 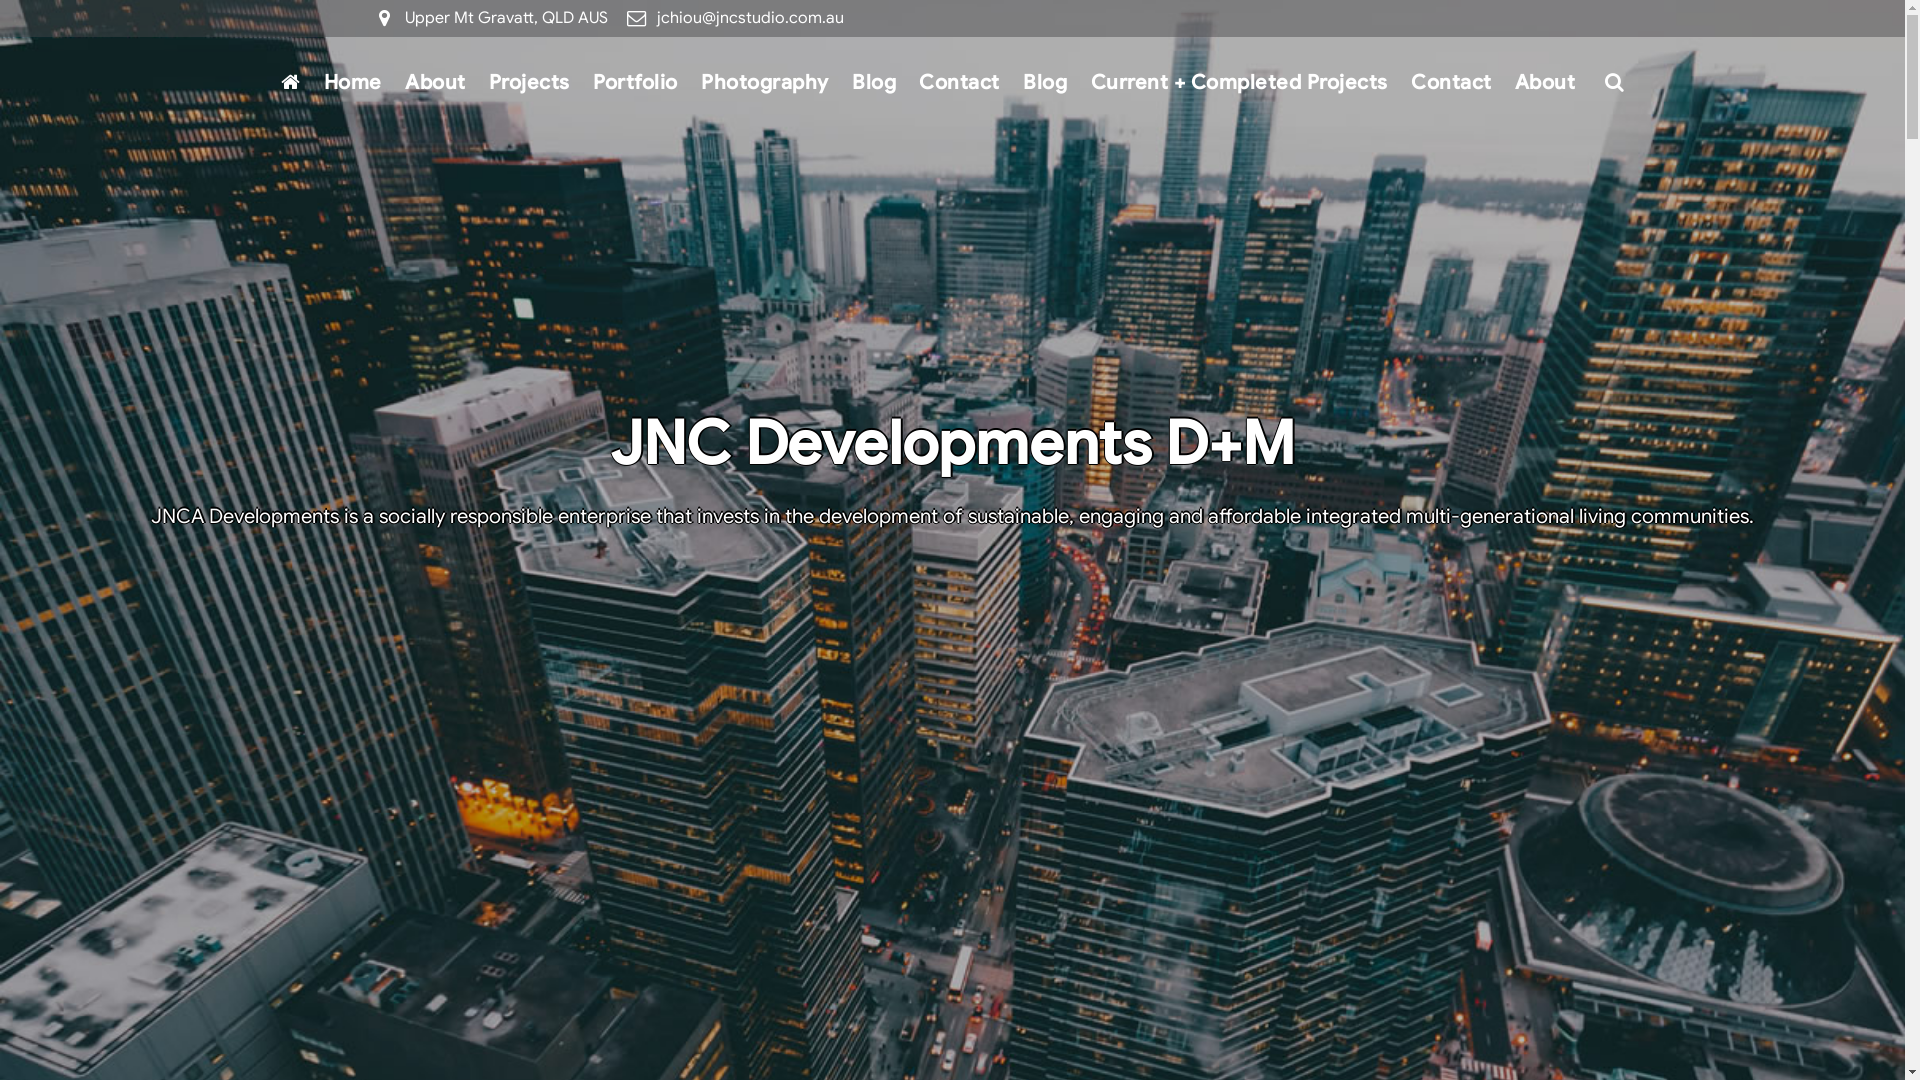 I want to click on Portfolio, so click(x=636, y=84).